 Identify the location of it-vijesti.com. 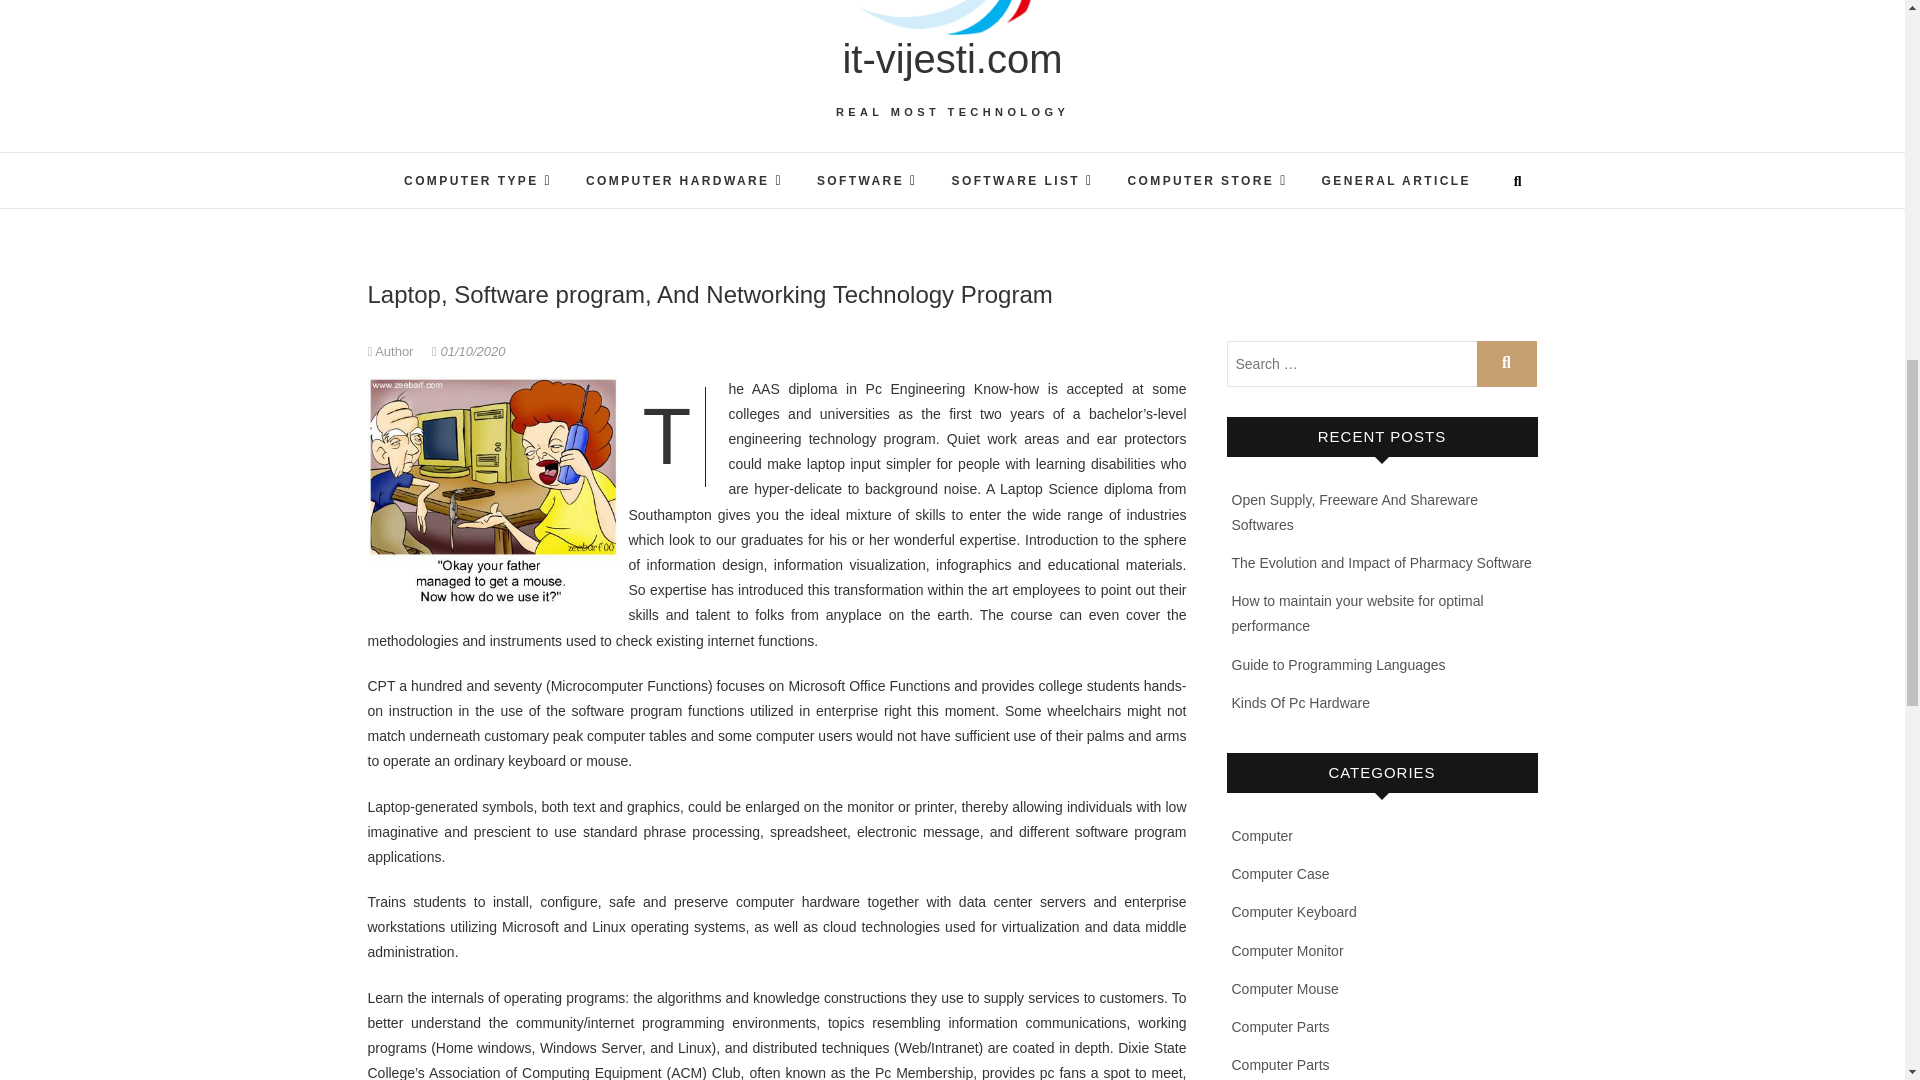
(952, 58).